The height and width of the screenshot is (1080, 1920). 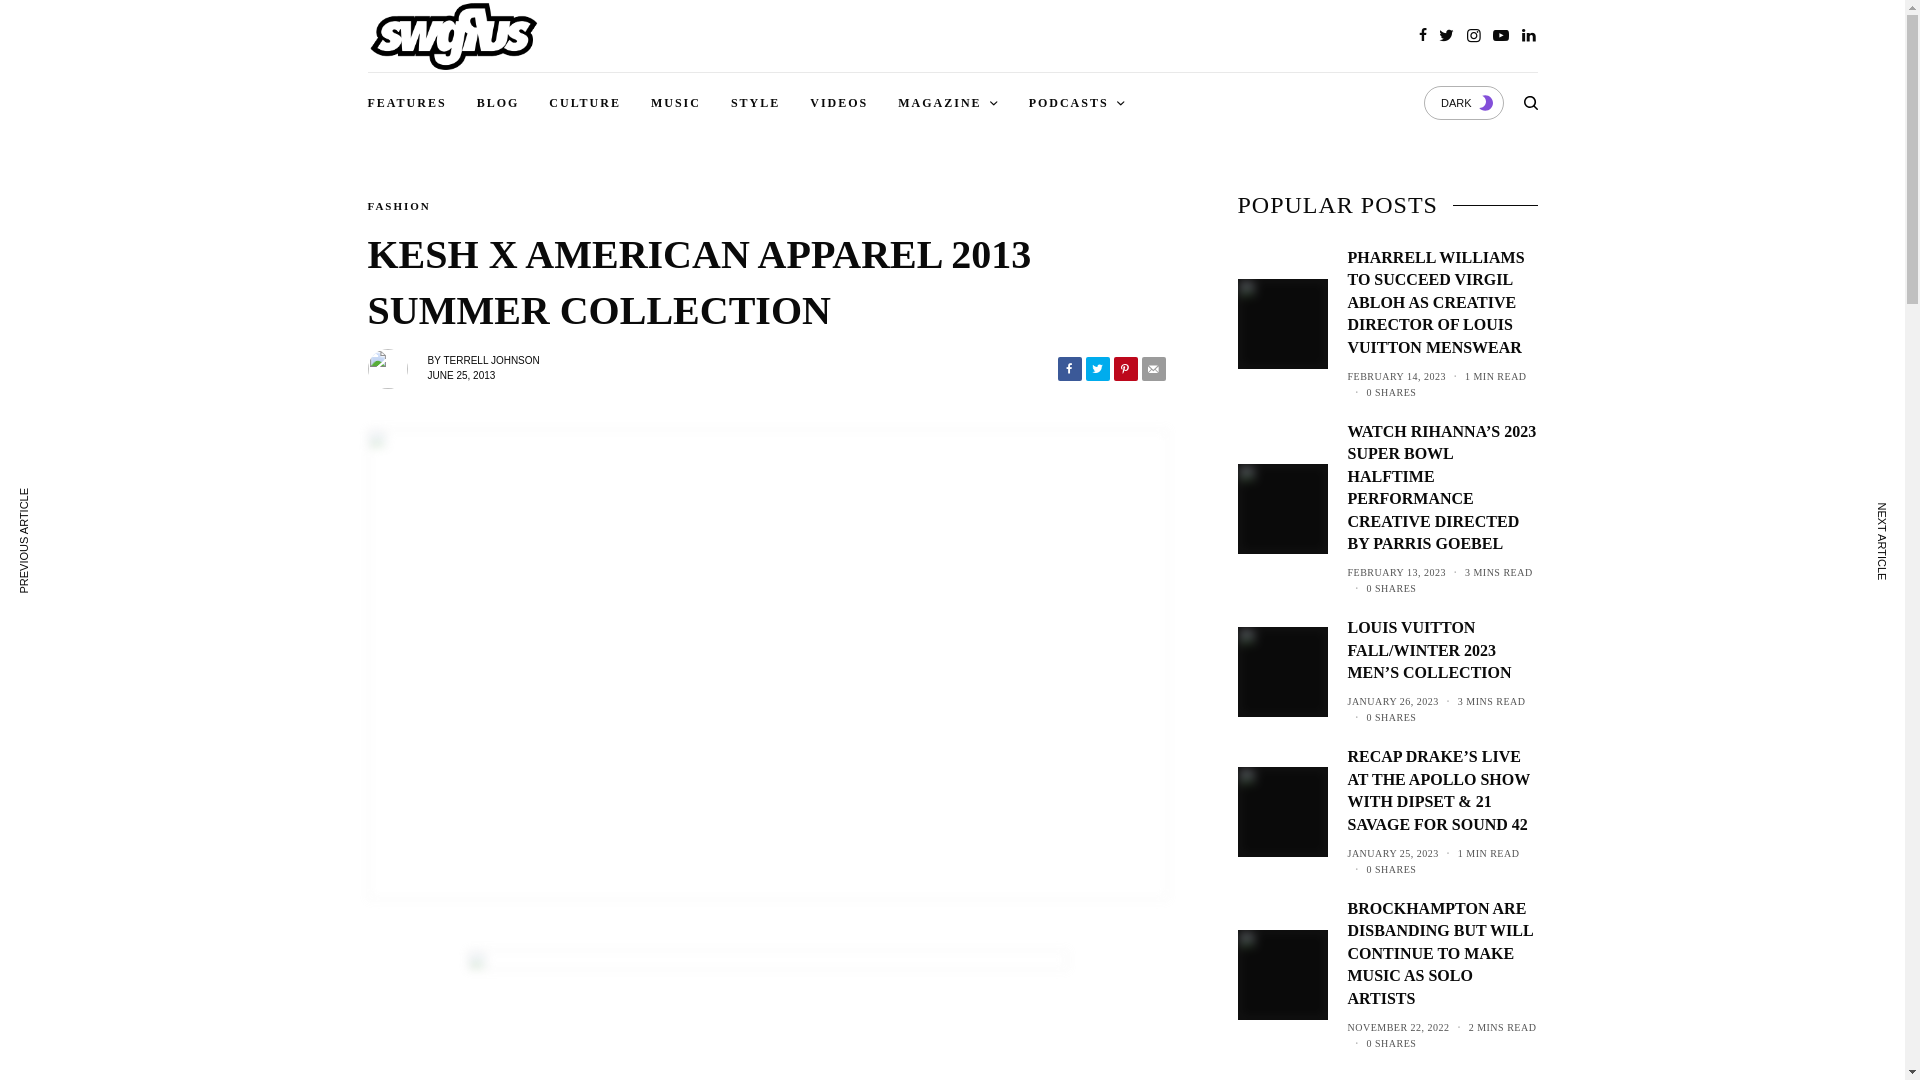 What do you see at coordinates (408, 102) in the screenshot?
I see `FEATURES` at bounding box center [408, 102].